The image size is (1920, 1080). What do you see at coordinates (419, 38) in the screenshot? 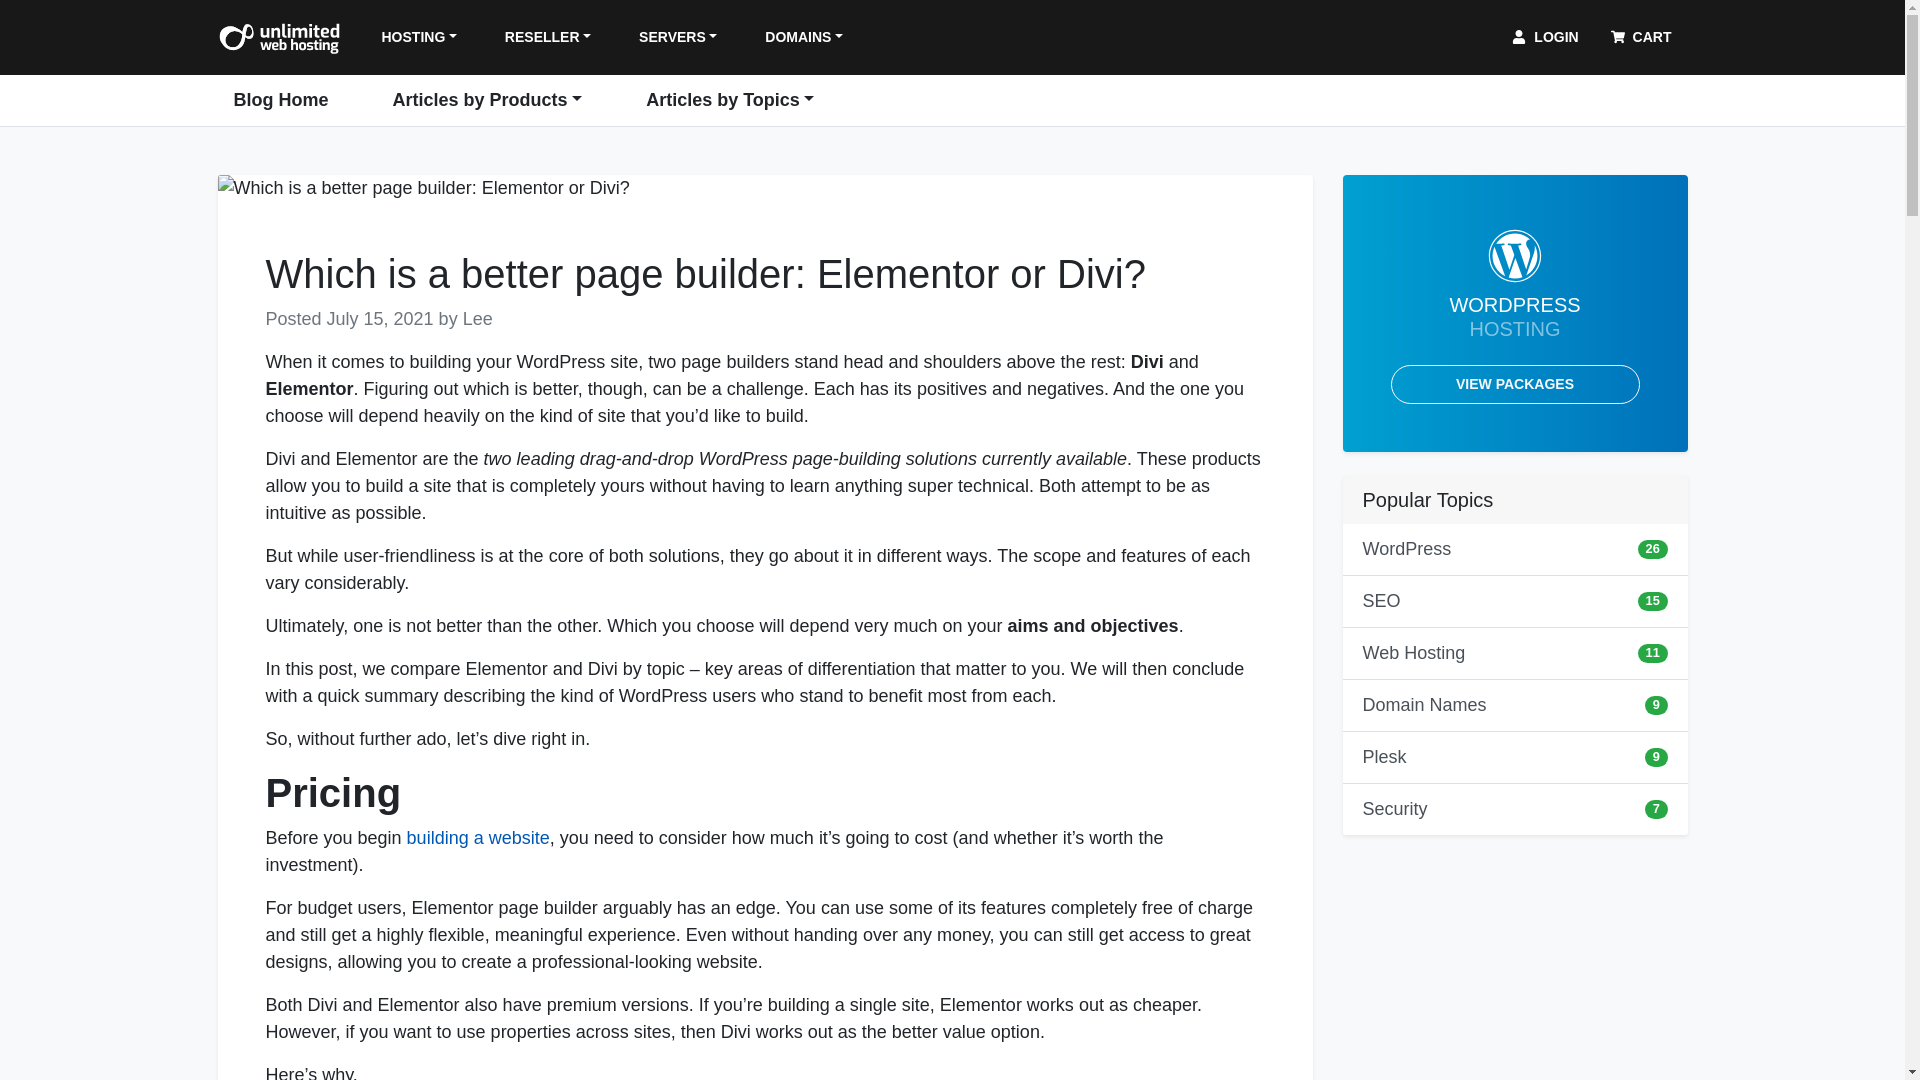
I see `HOSTING` at bounding box center [419, 38].